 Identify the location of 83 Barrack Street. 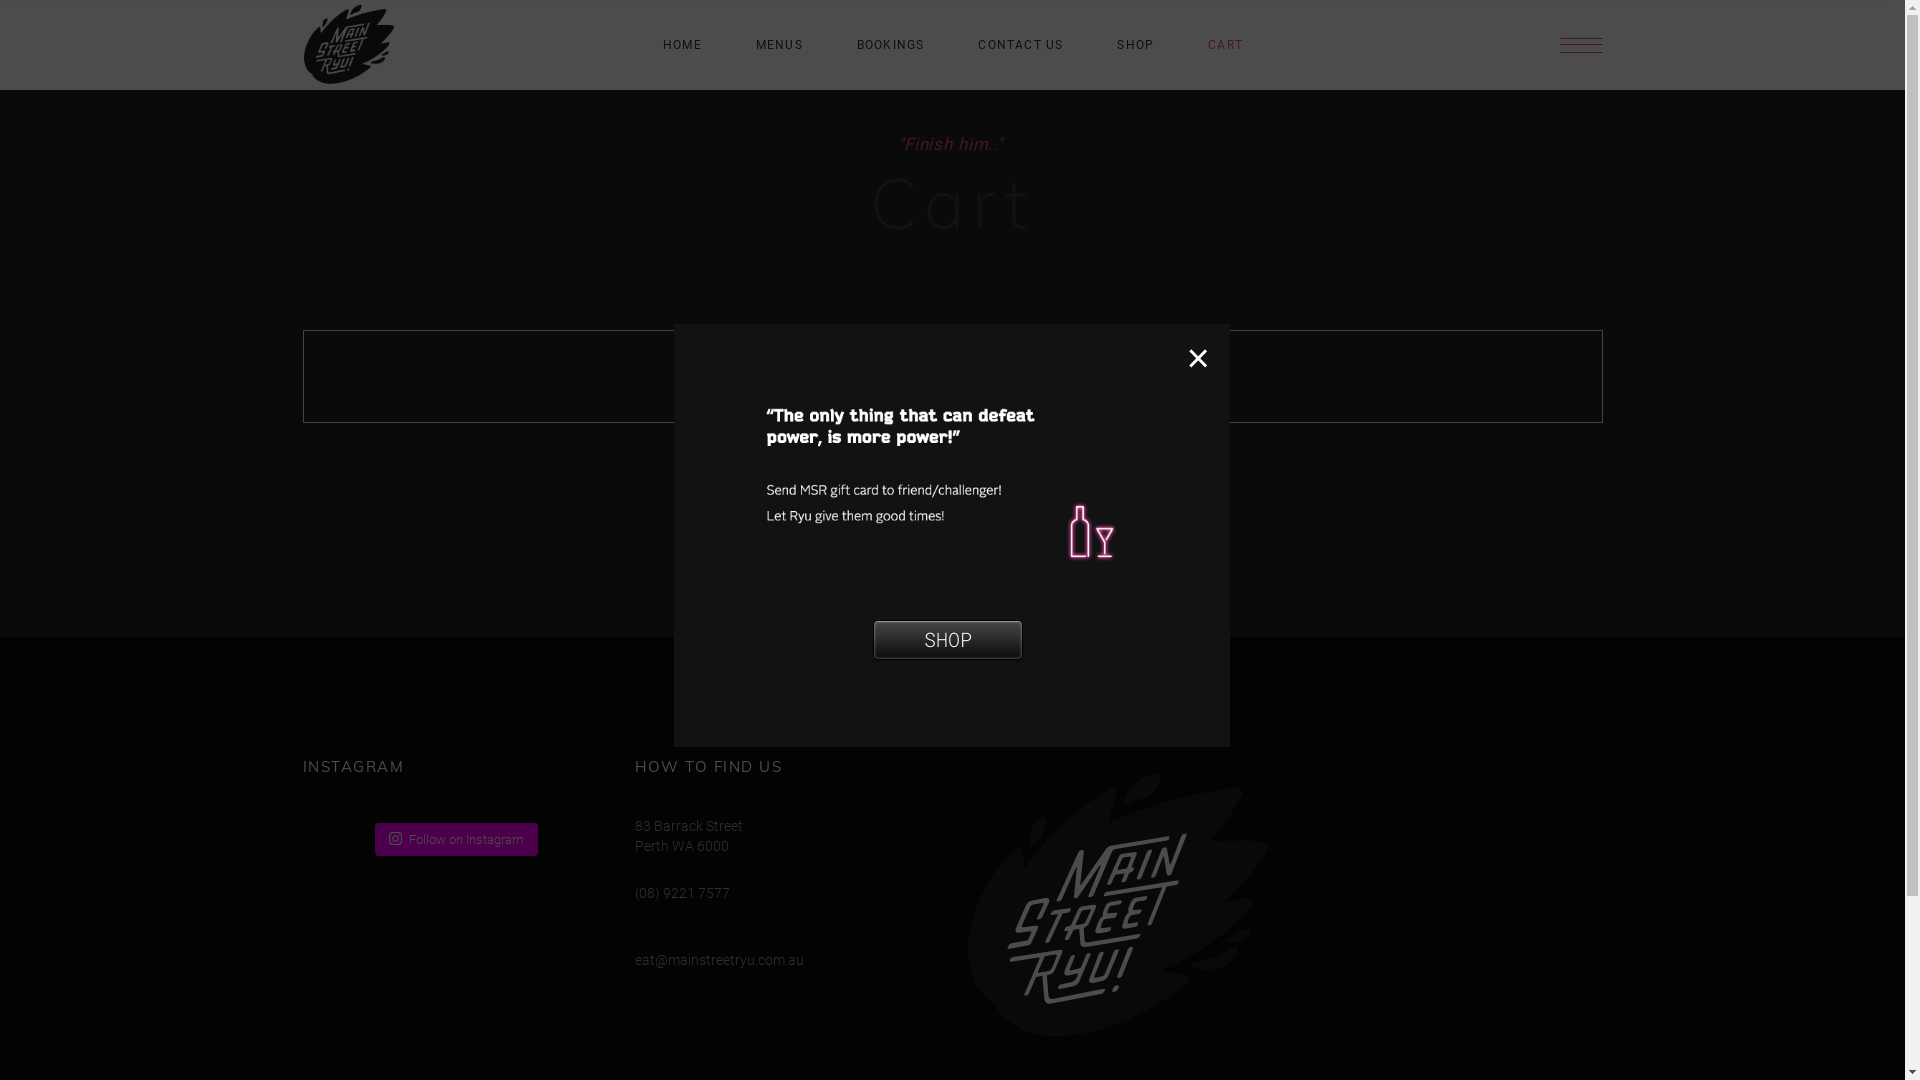
(689, 826).